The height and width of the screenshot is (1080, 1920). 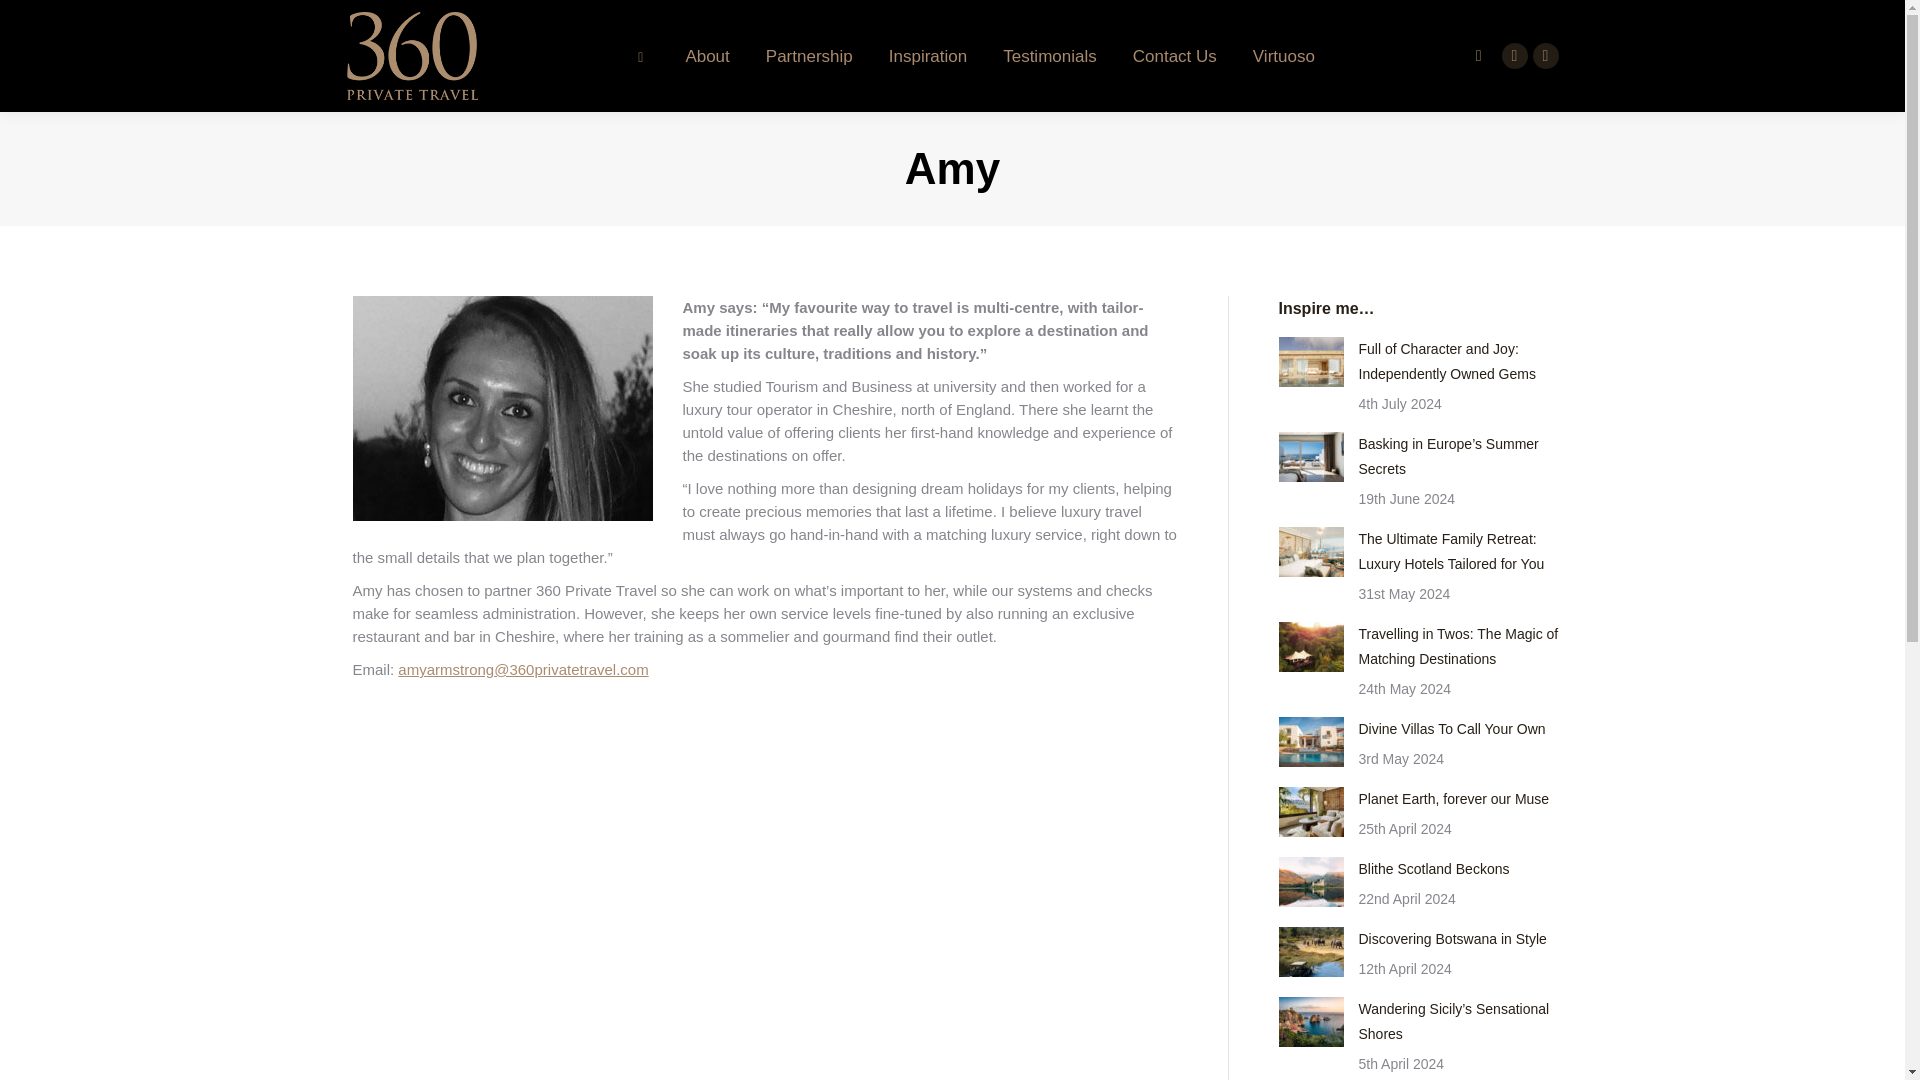 I want to click on Instagram page opens in new window, so click(x=1544, y=56).